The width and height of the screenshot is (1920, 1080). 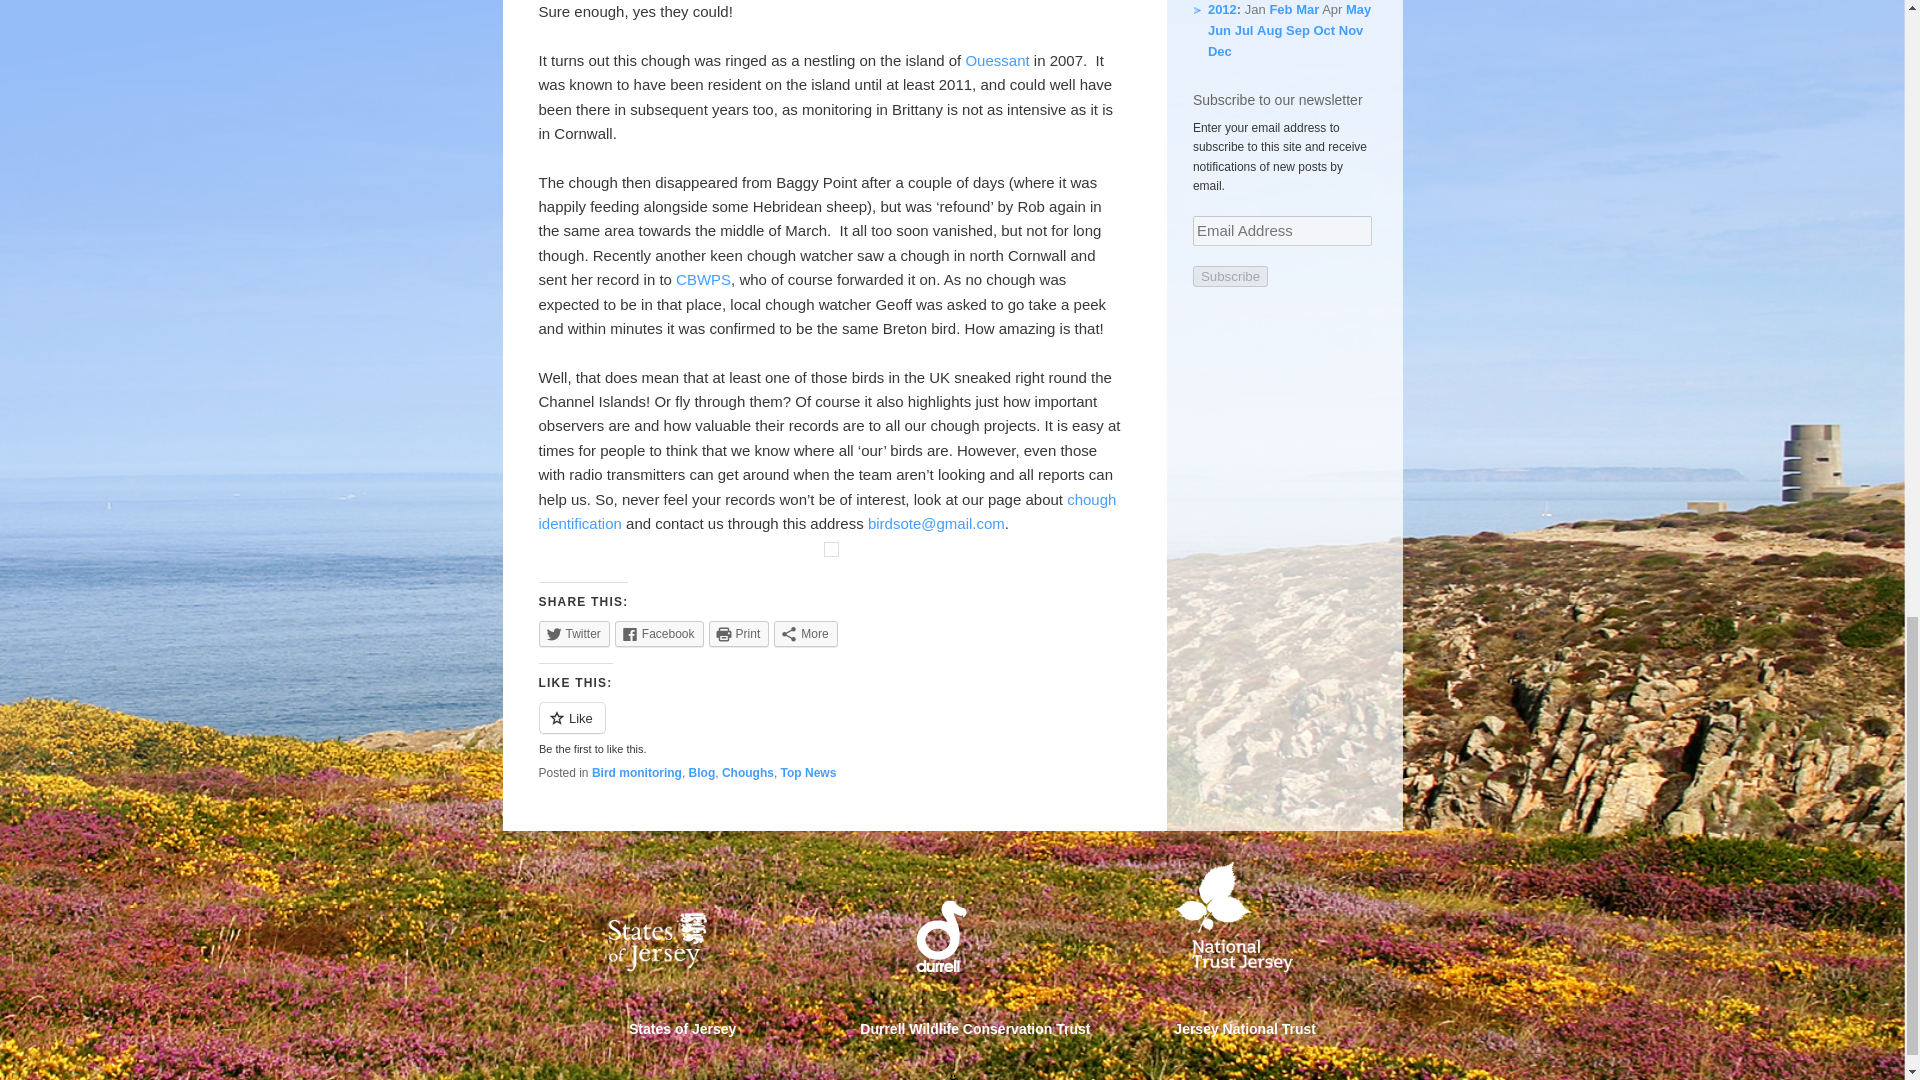 I want to click on Click to share on Twitter, so click(x=572, y=634).